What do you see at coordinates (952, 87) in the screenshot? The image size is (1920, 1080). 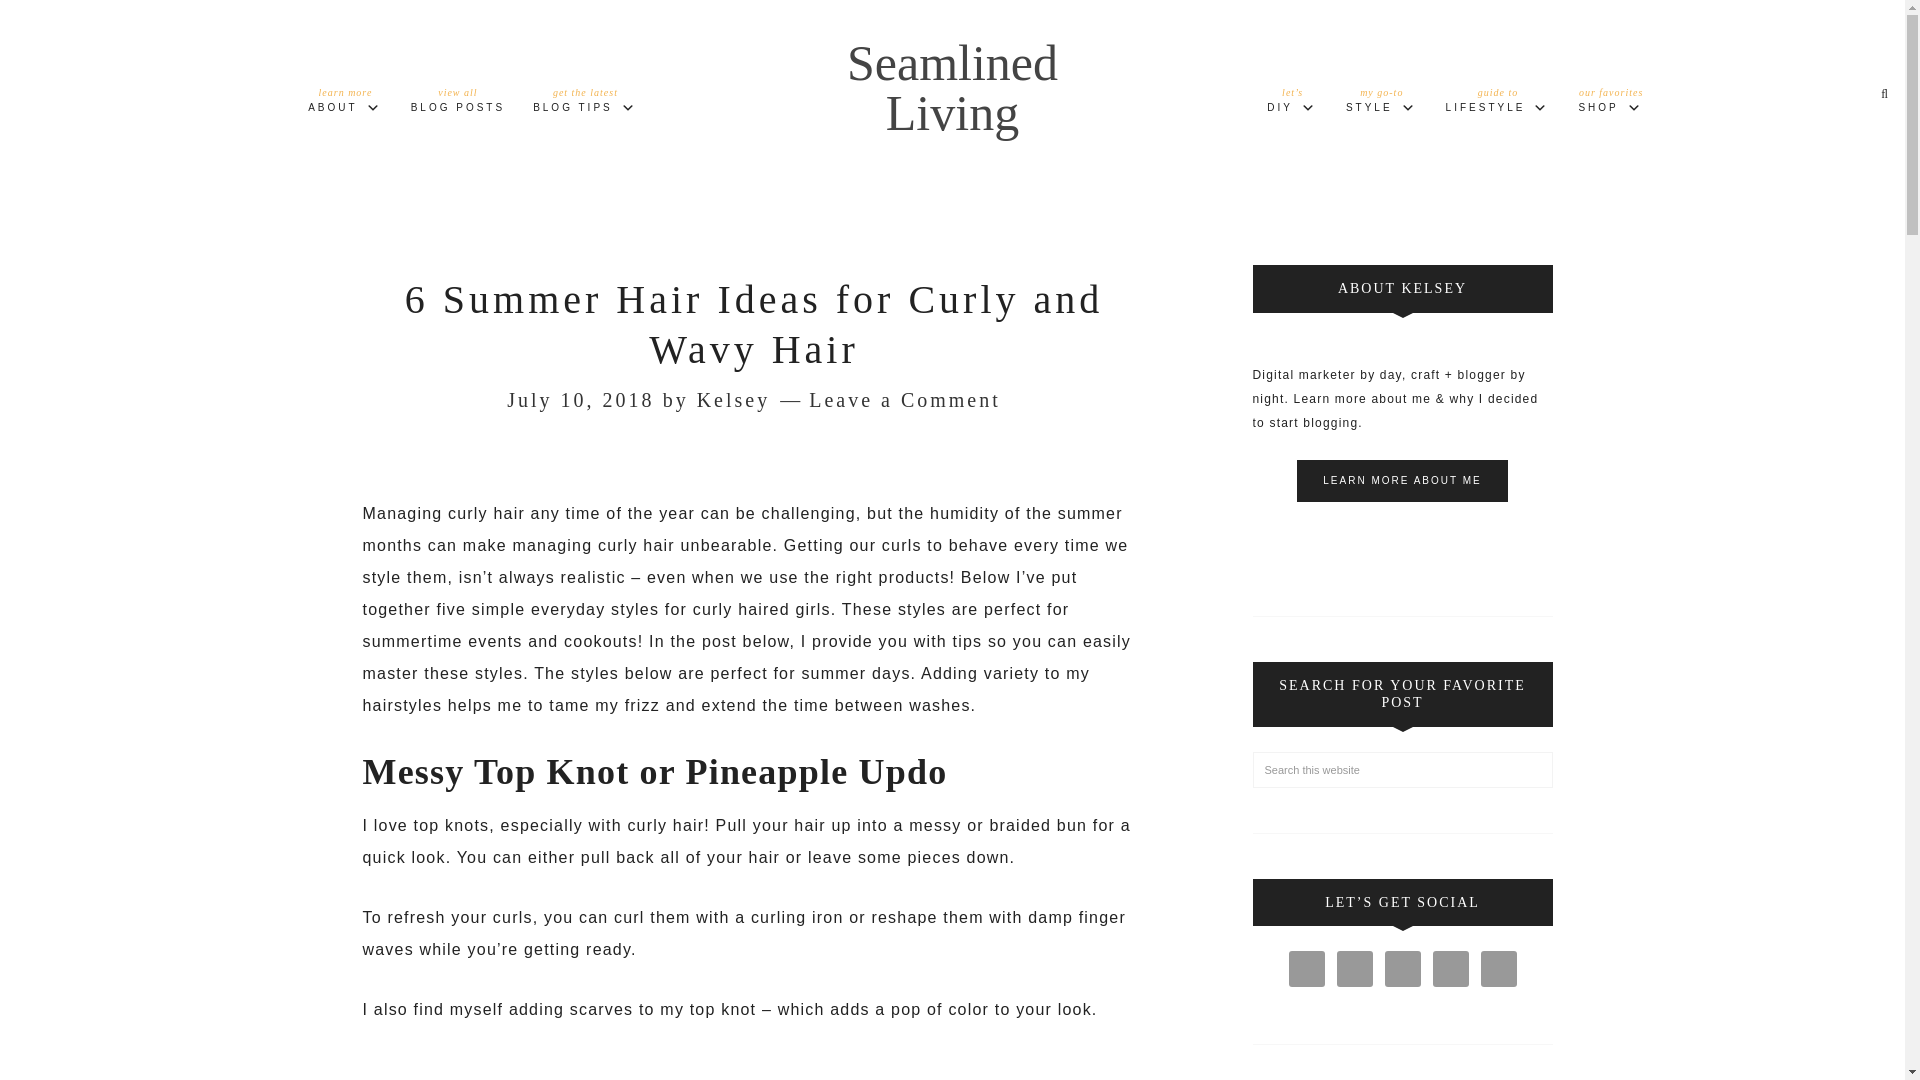 I see `About` at bounding box center [952, 87].